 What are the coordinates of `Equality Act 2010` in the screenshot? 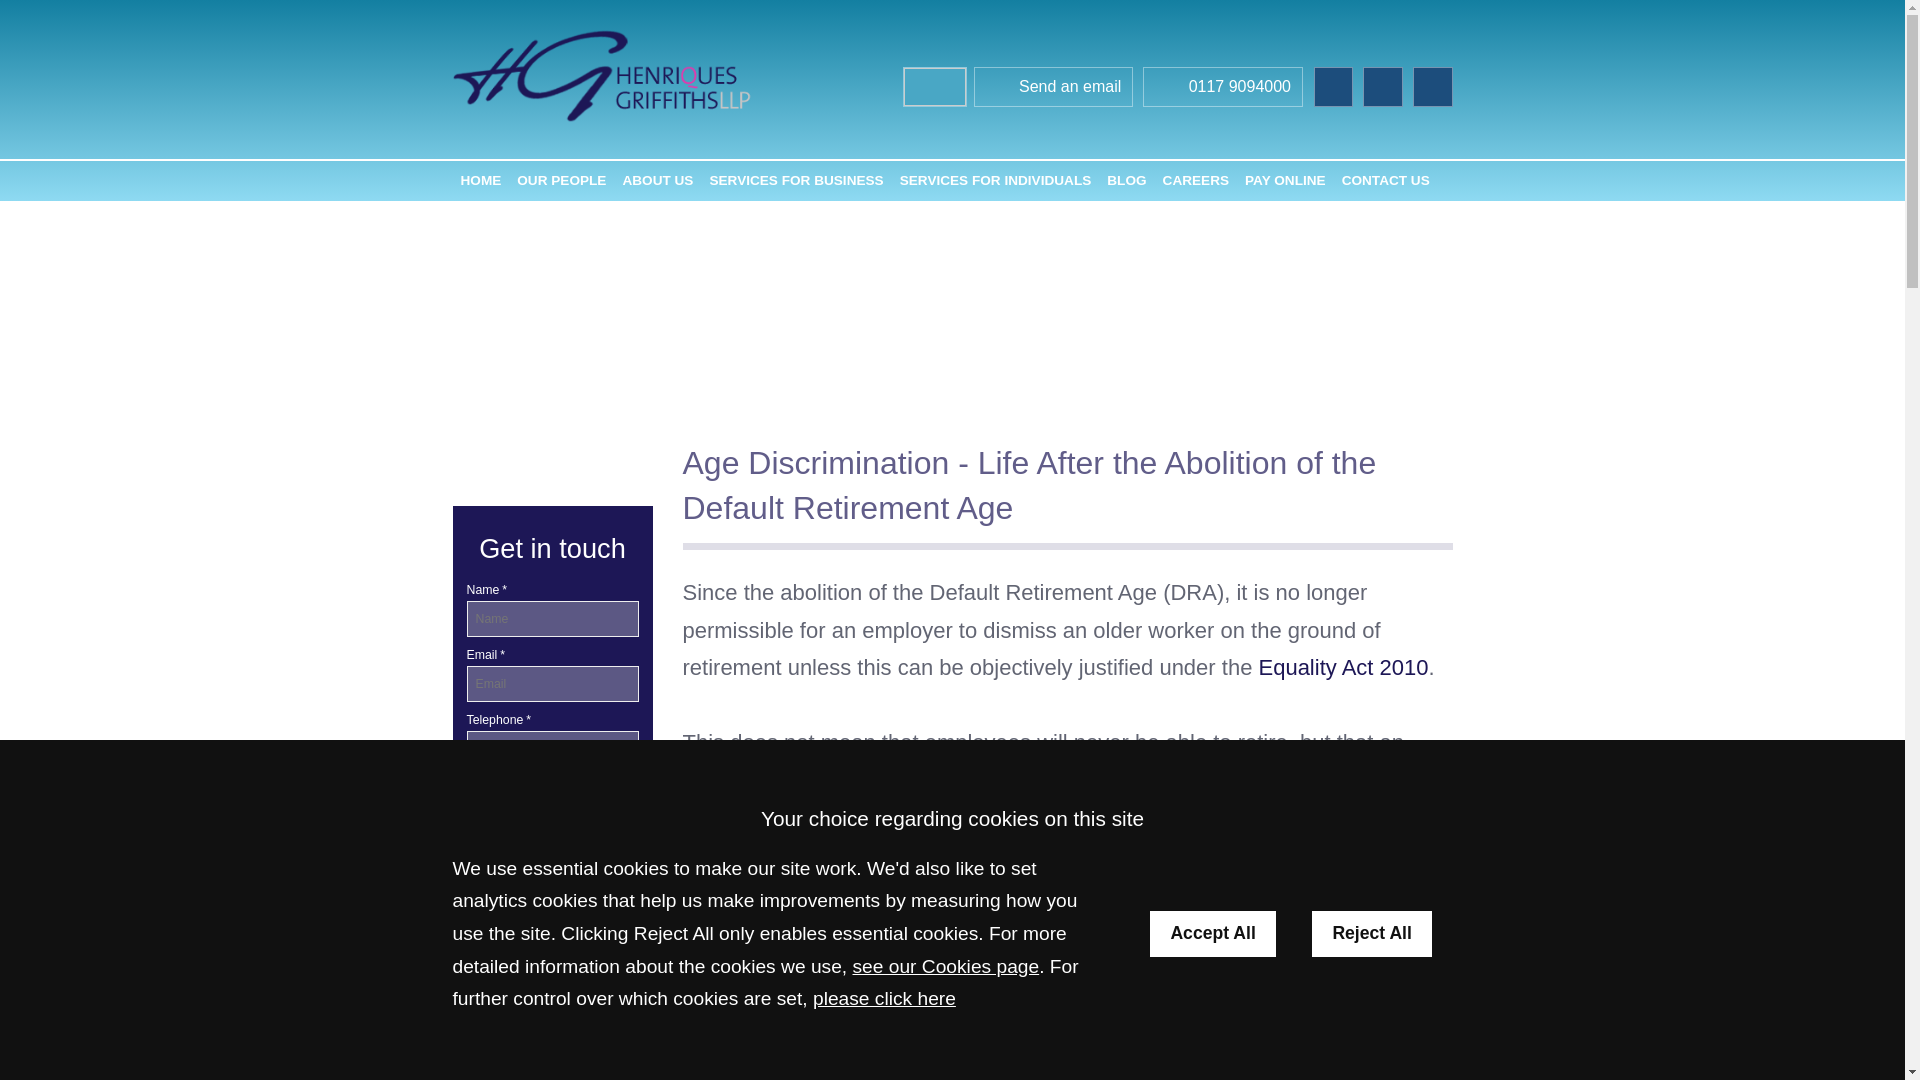 It's located at (1342, 667).